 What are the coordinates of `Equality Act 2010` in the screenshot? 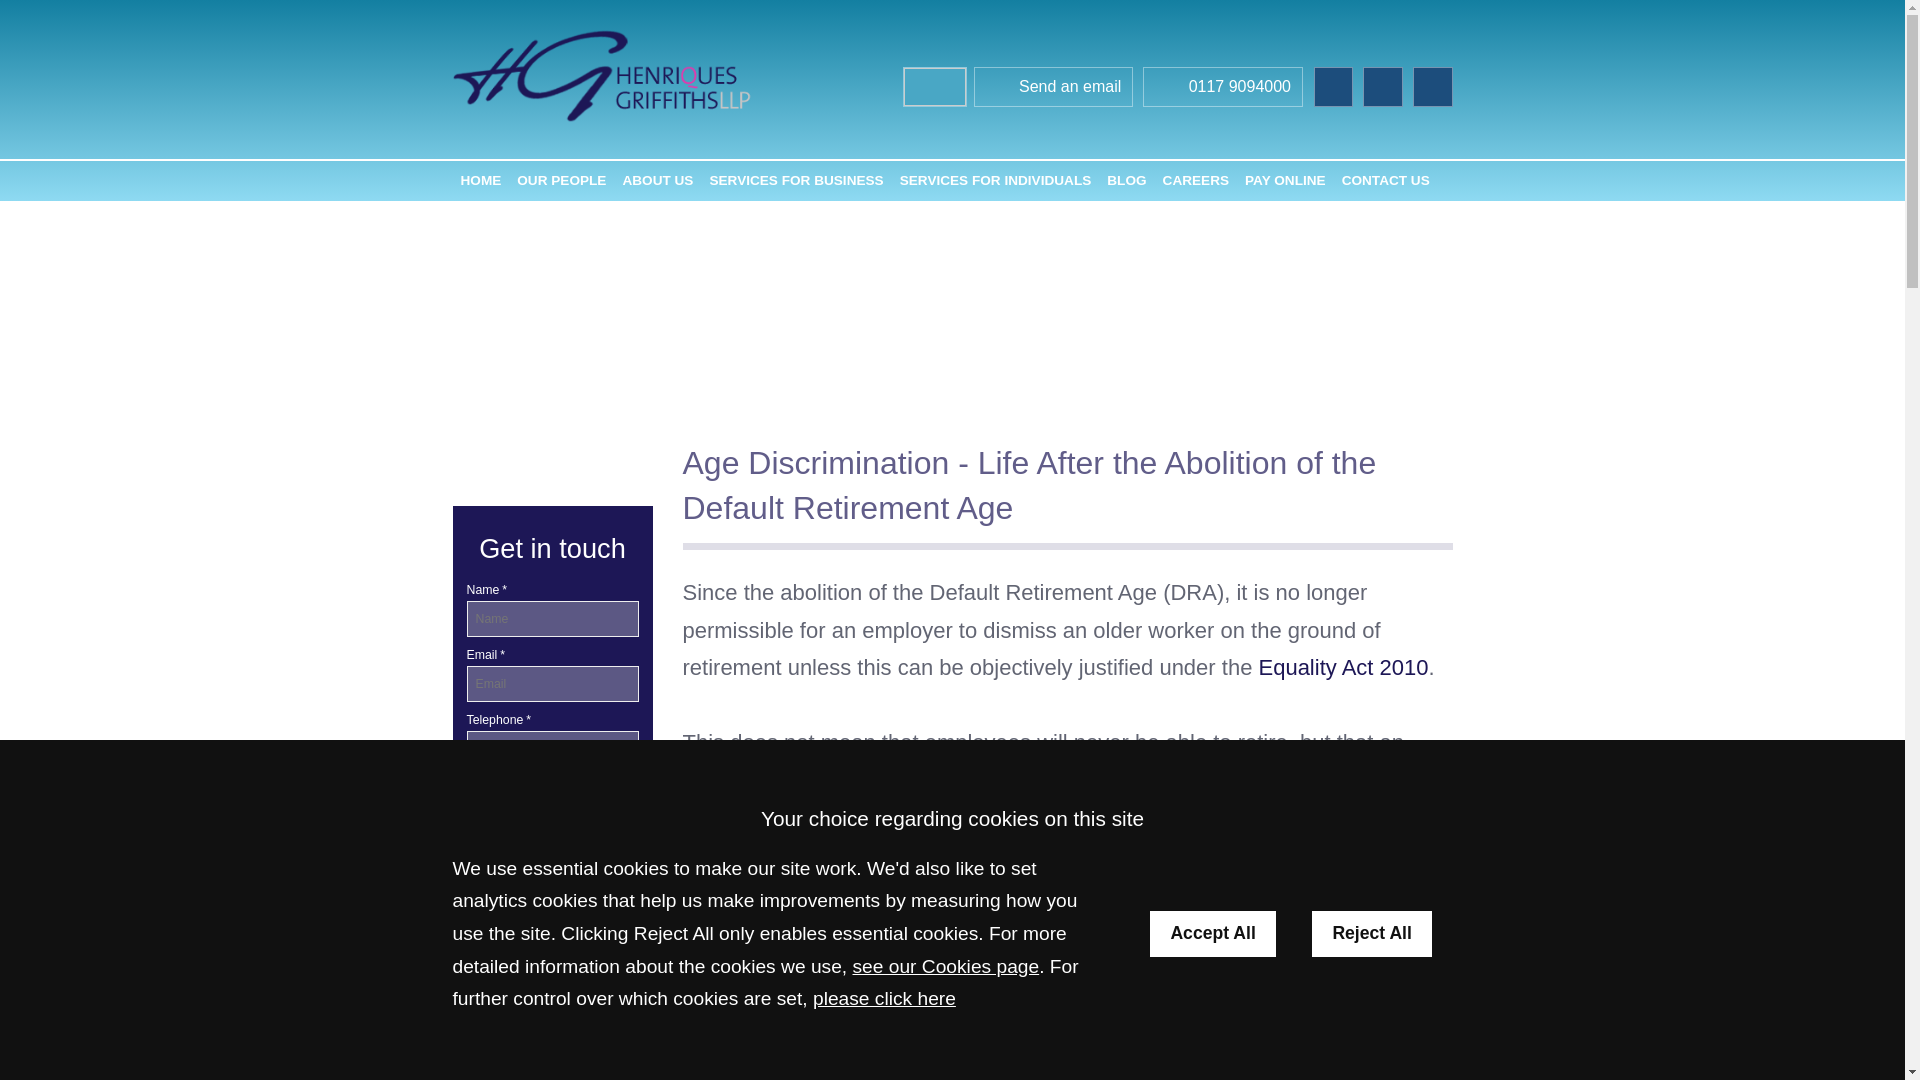 It's located at (1342, 667).